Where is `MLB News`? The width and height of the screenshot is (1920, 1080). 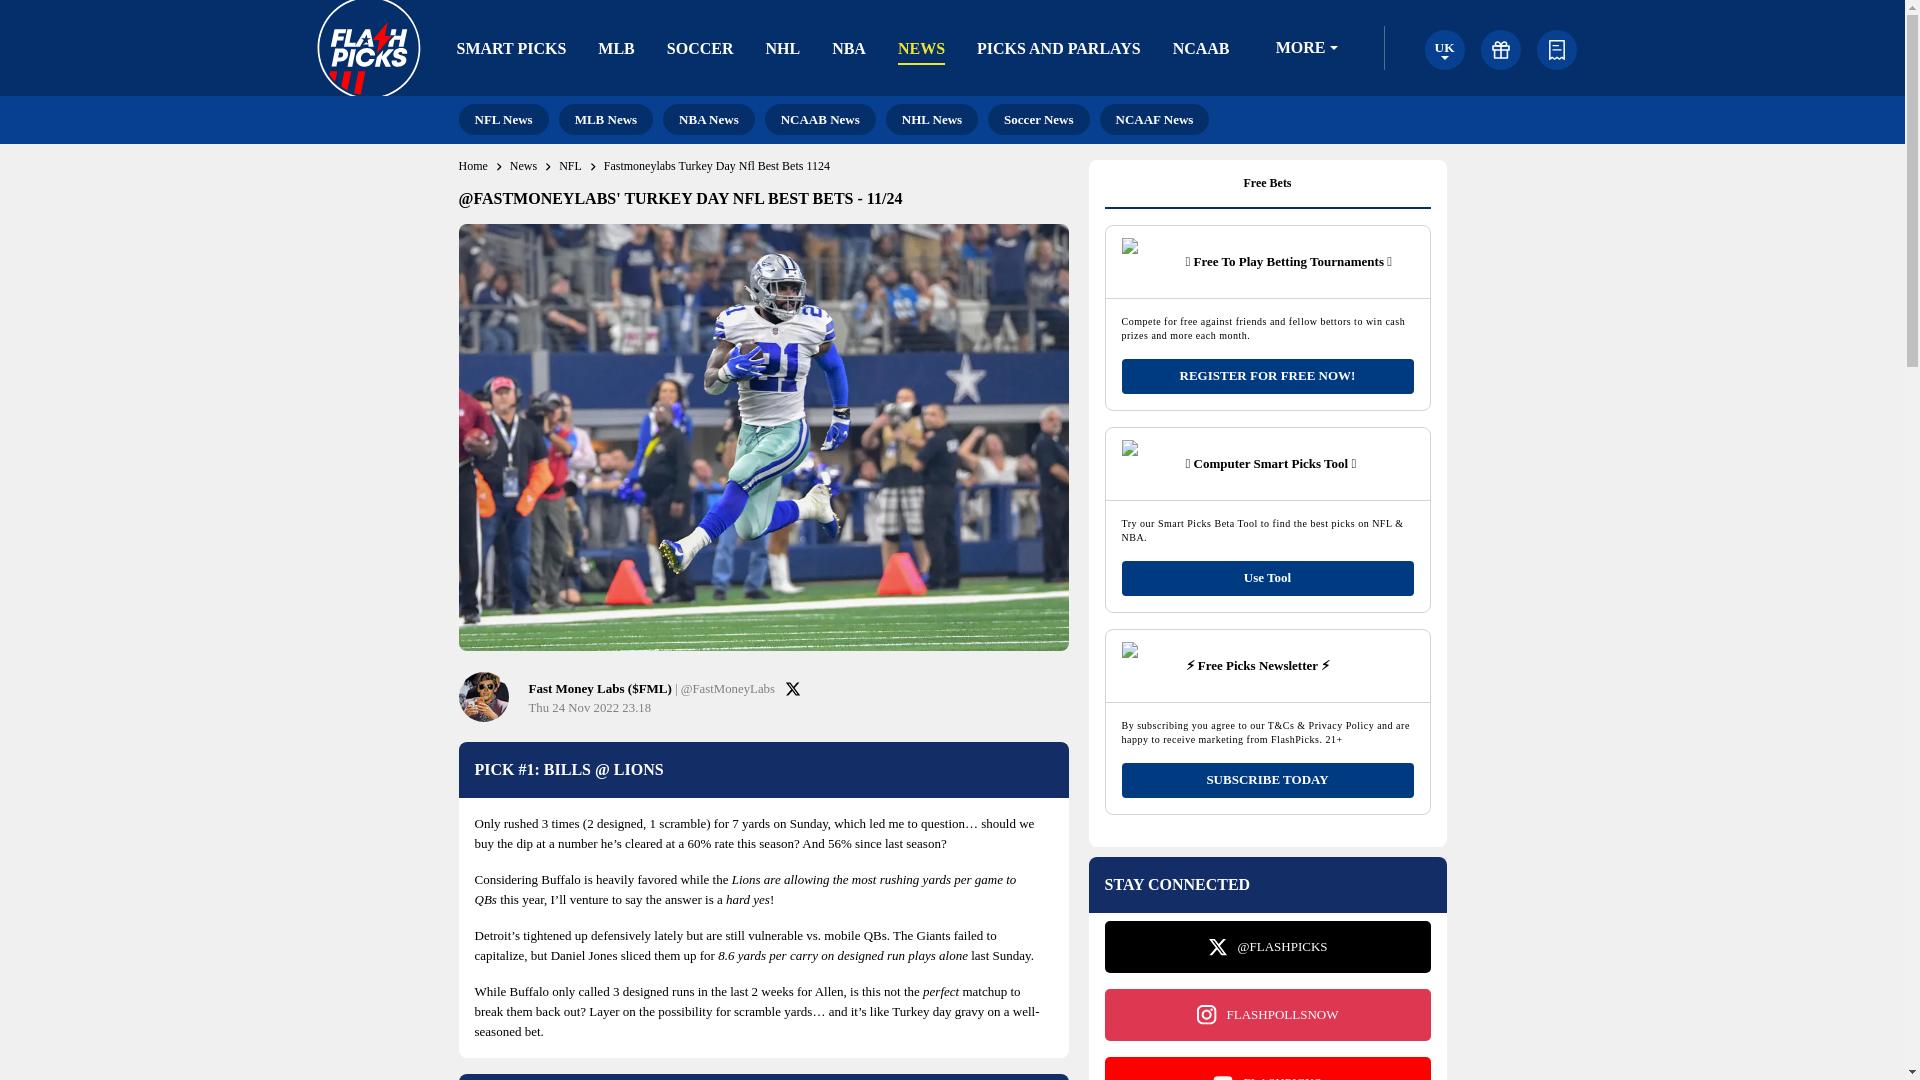 MLB News is located at coordinates (605, 119).